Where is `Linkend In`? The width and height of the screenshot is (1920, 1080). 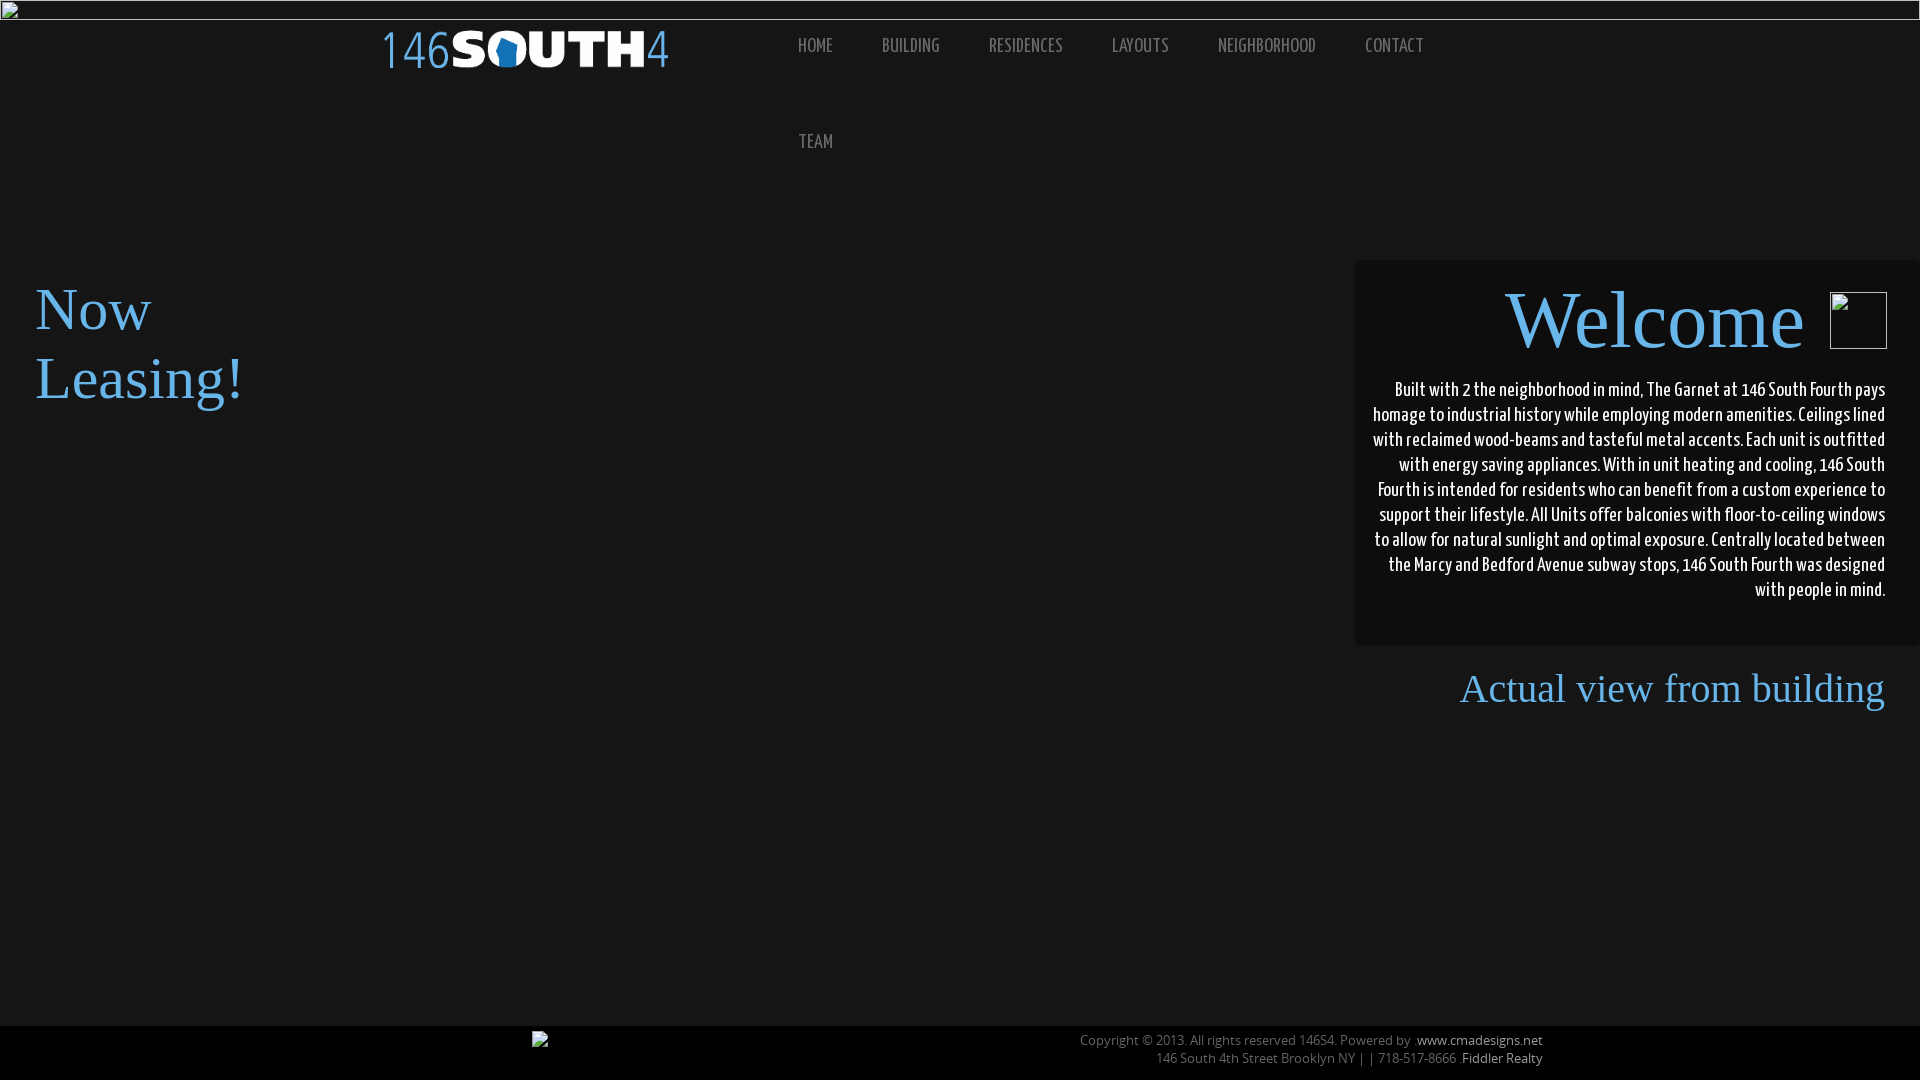
Linkend In is located at coordinates (506, 1063).